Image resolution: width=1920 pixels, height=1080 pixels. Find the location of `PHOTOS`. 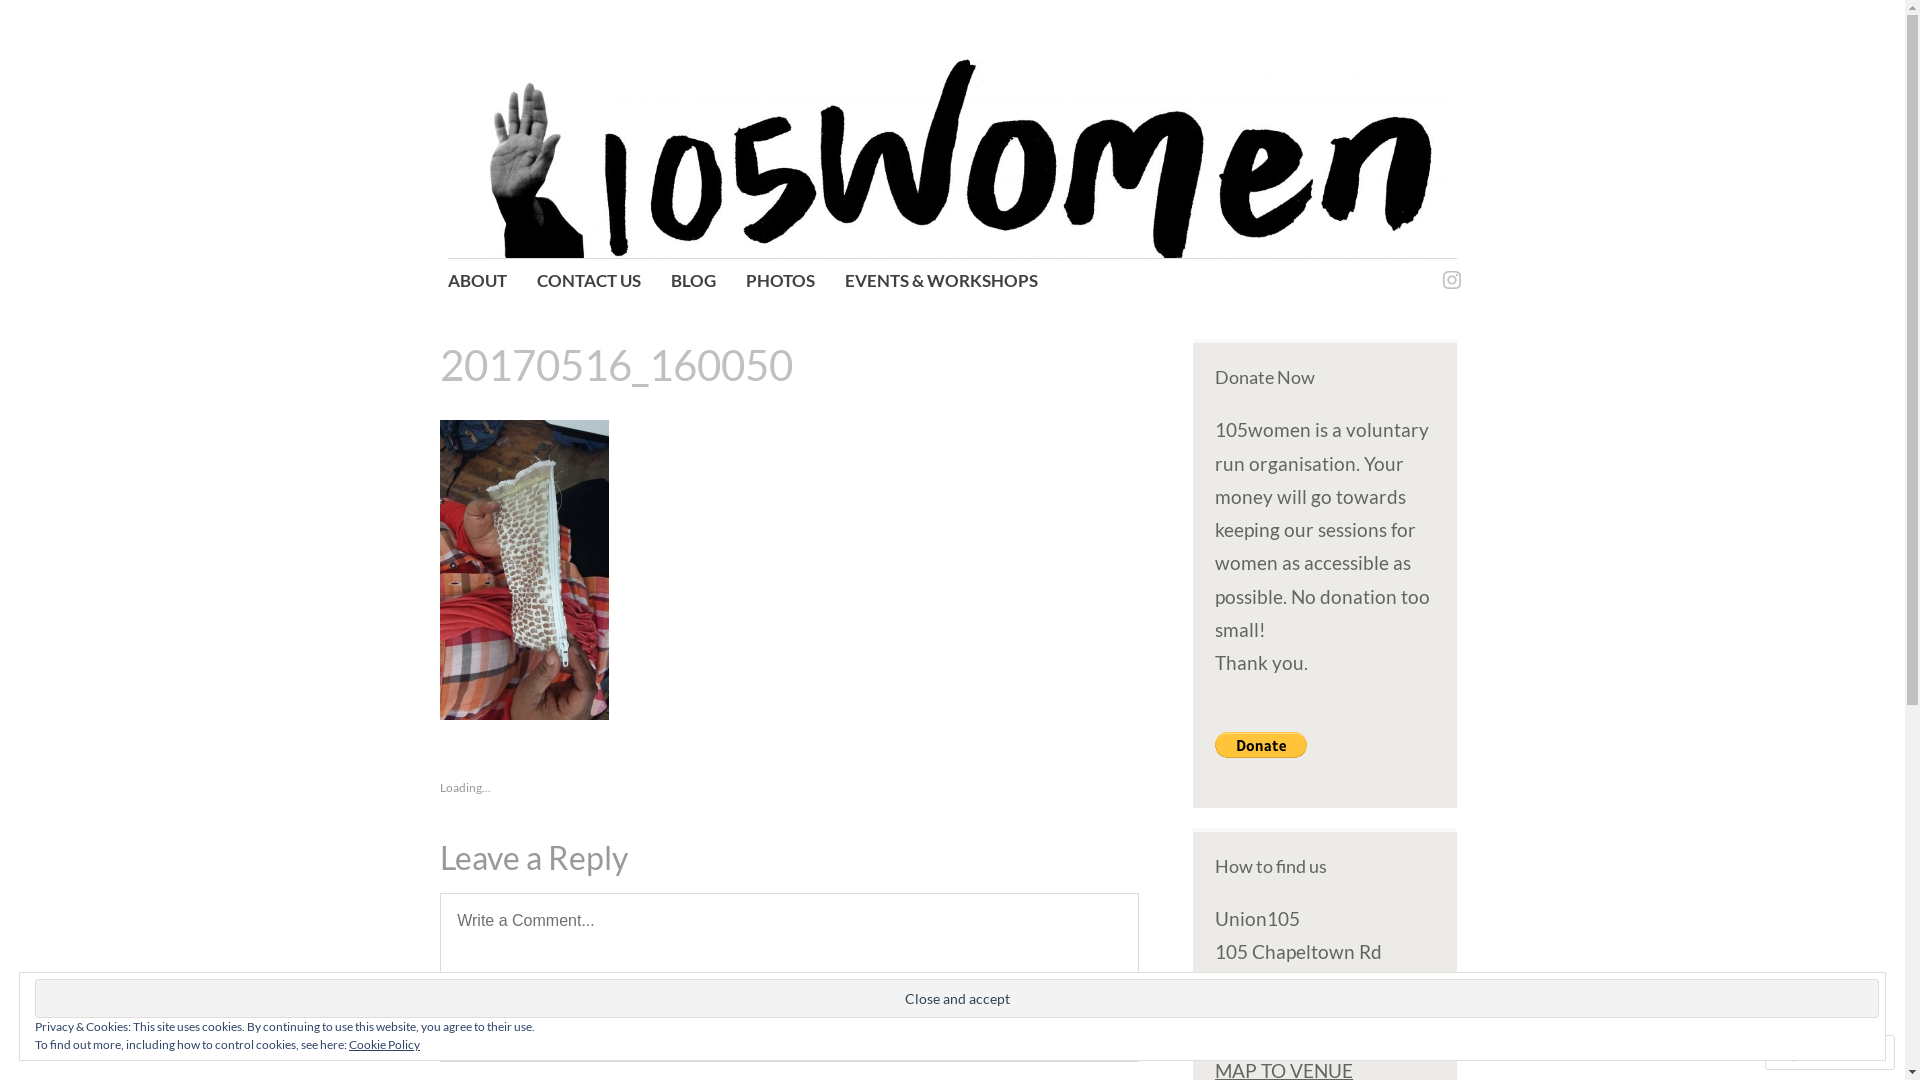

PHOTOS is located at coordinates (780, 283).